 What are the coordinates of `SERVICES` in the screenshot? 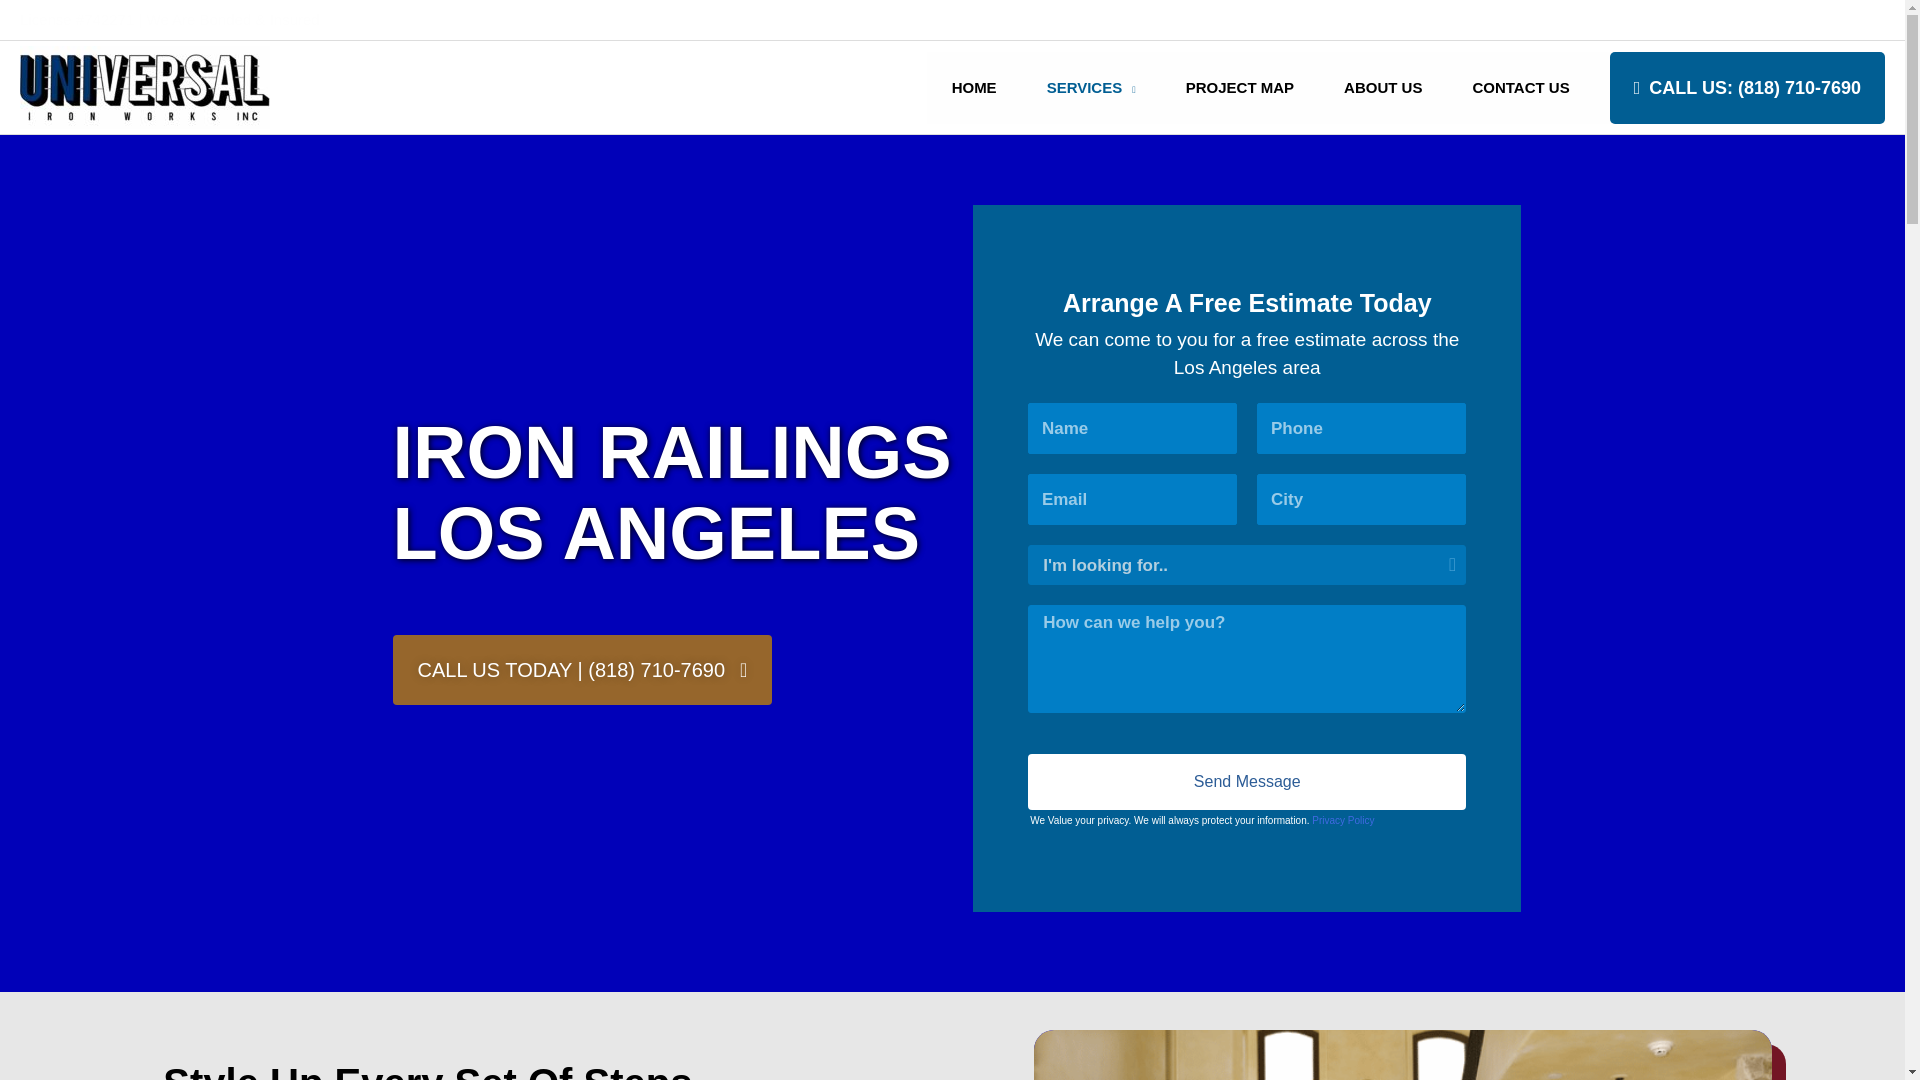 It's located at (1091, 88).